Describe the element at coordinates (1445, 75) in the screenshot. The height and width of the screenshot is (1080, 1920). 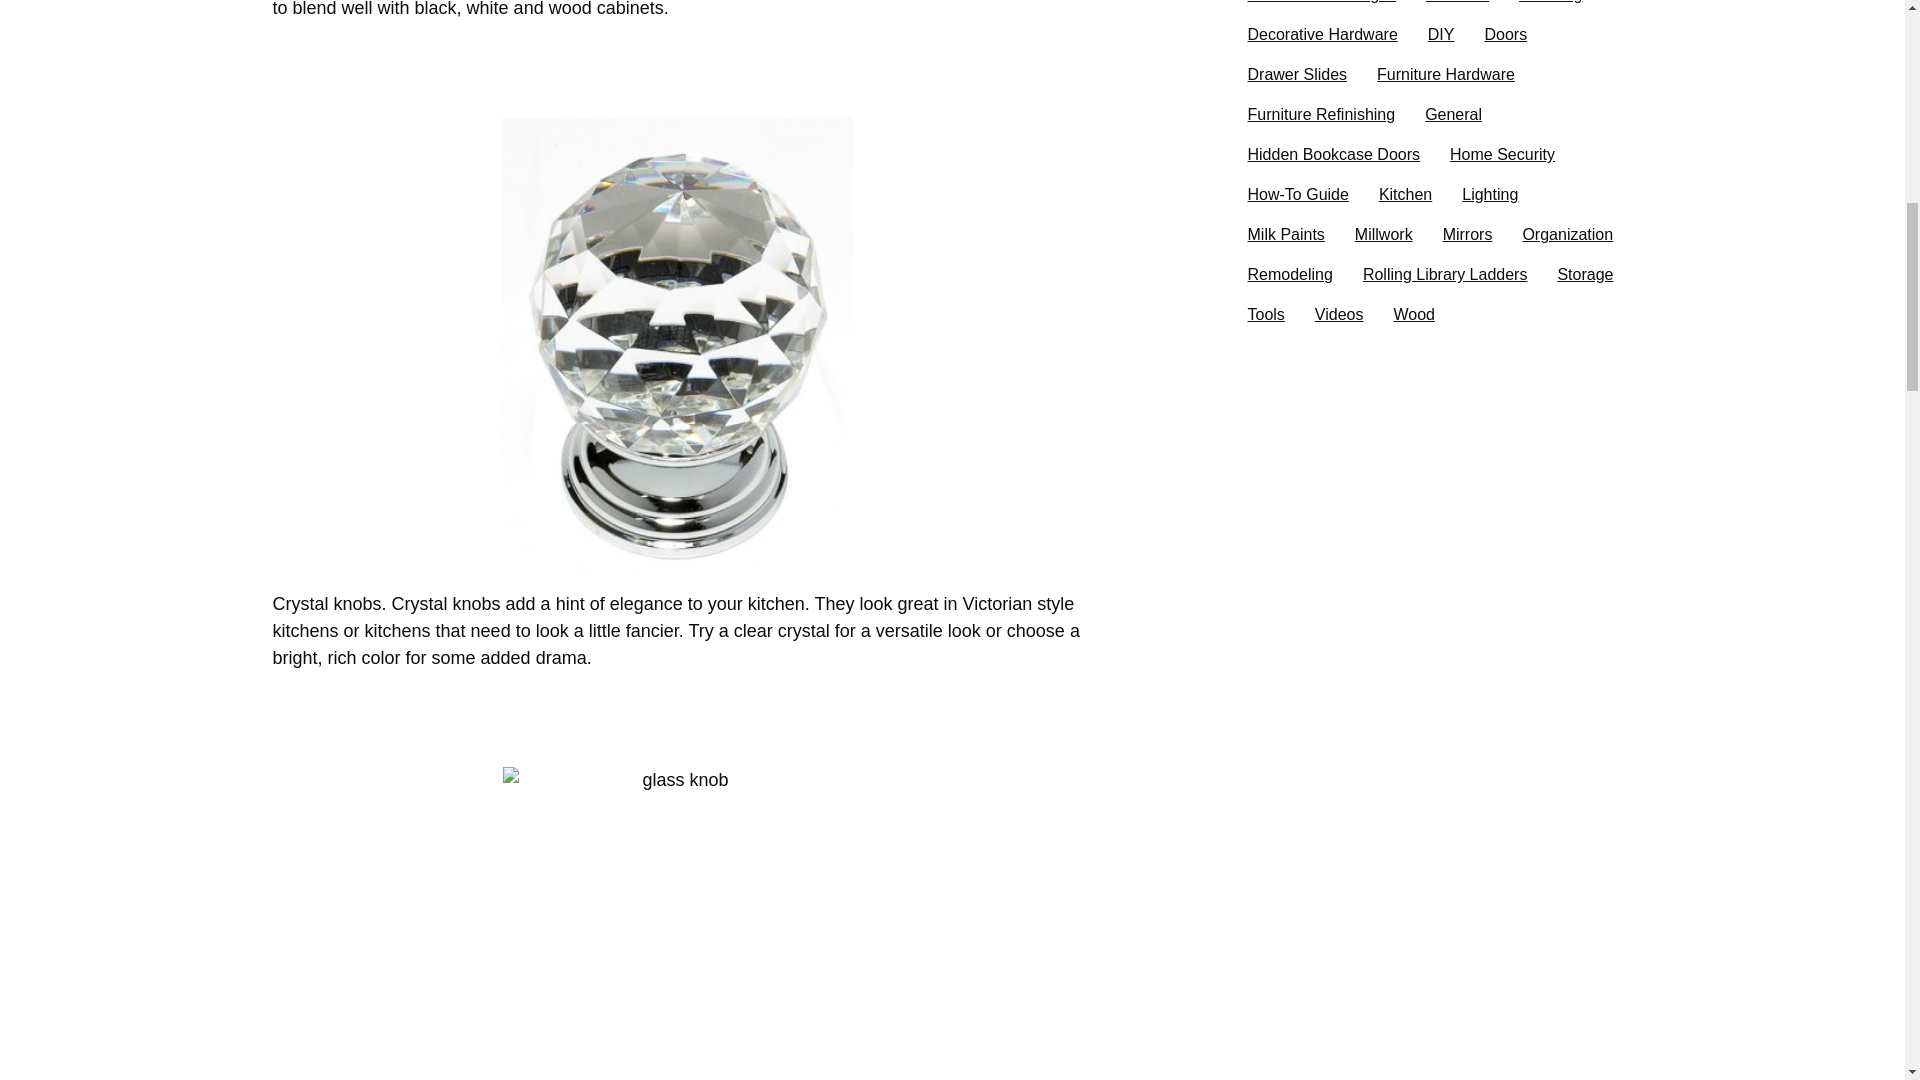
I see `Furniture Hardware` at that location.